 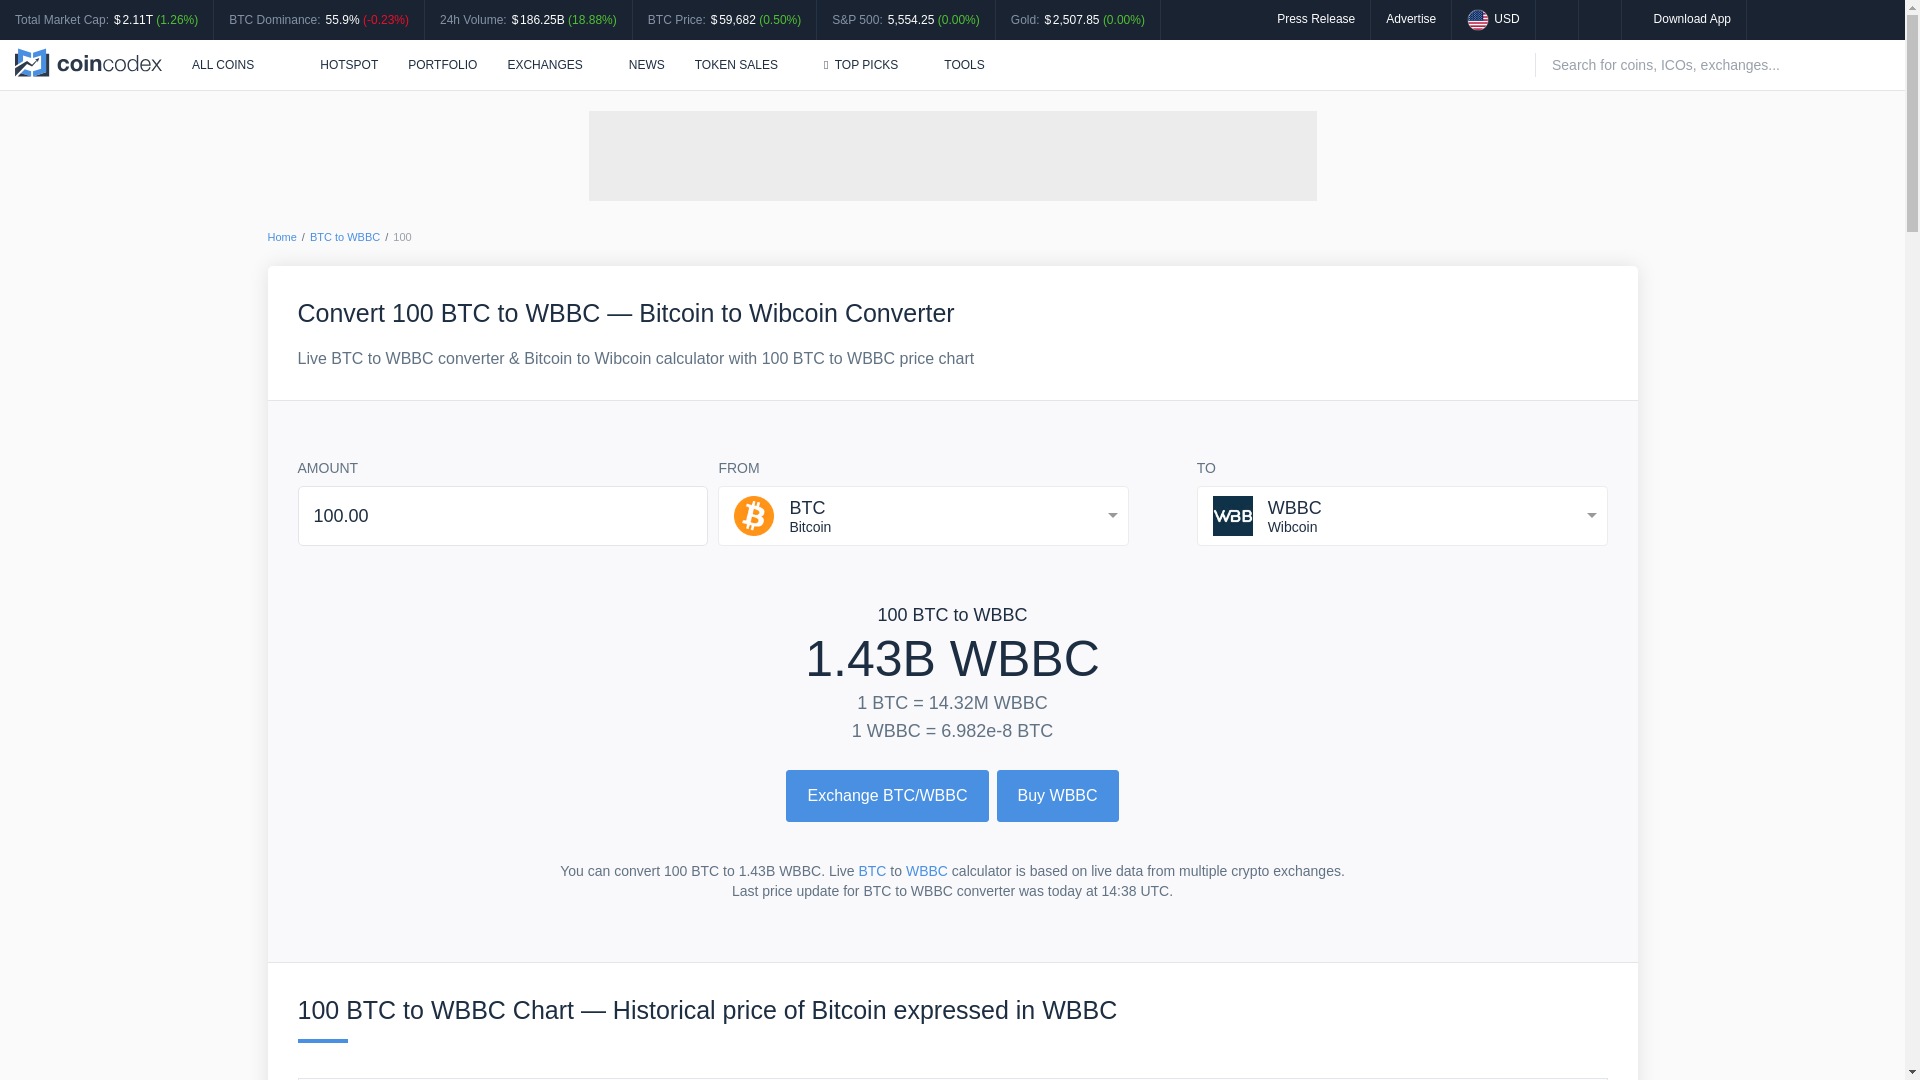 What do you see at coordinates (927, 870) in the screenshot?
I see `WBBC` at bounding box center [927, 870].